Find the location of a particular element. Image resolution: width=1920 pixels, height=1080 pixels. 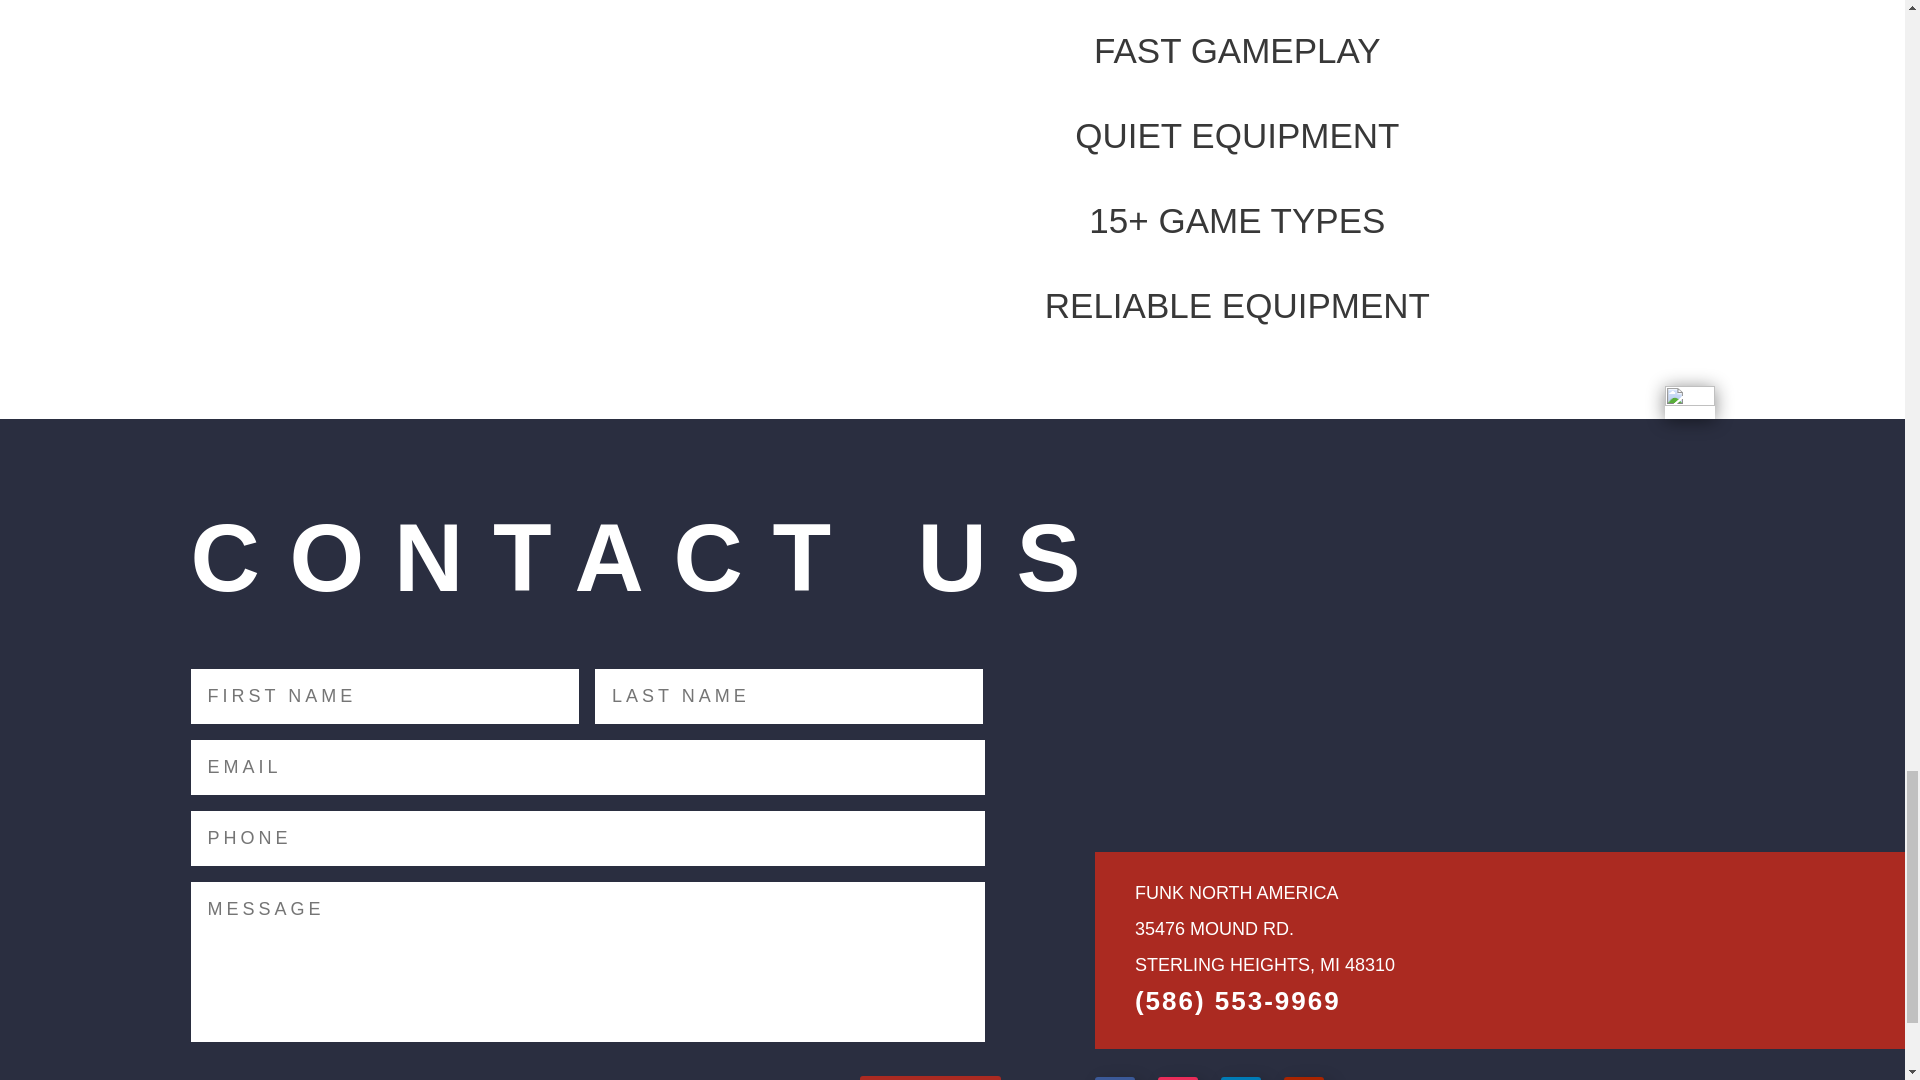

Funk-Bowling-Signature-White-Bowling-Center-Equipment228x86 is located at coordinates (1254, 729).